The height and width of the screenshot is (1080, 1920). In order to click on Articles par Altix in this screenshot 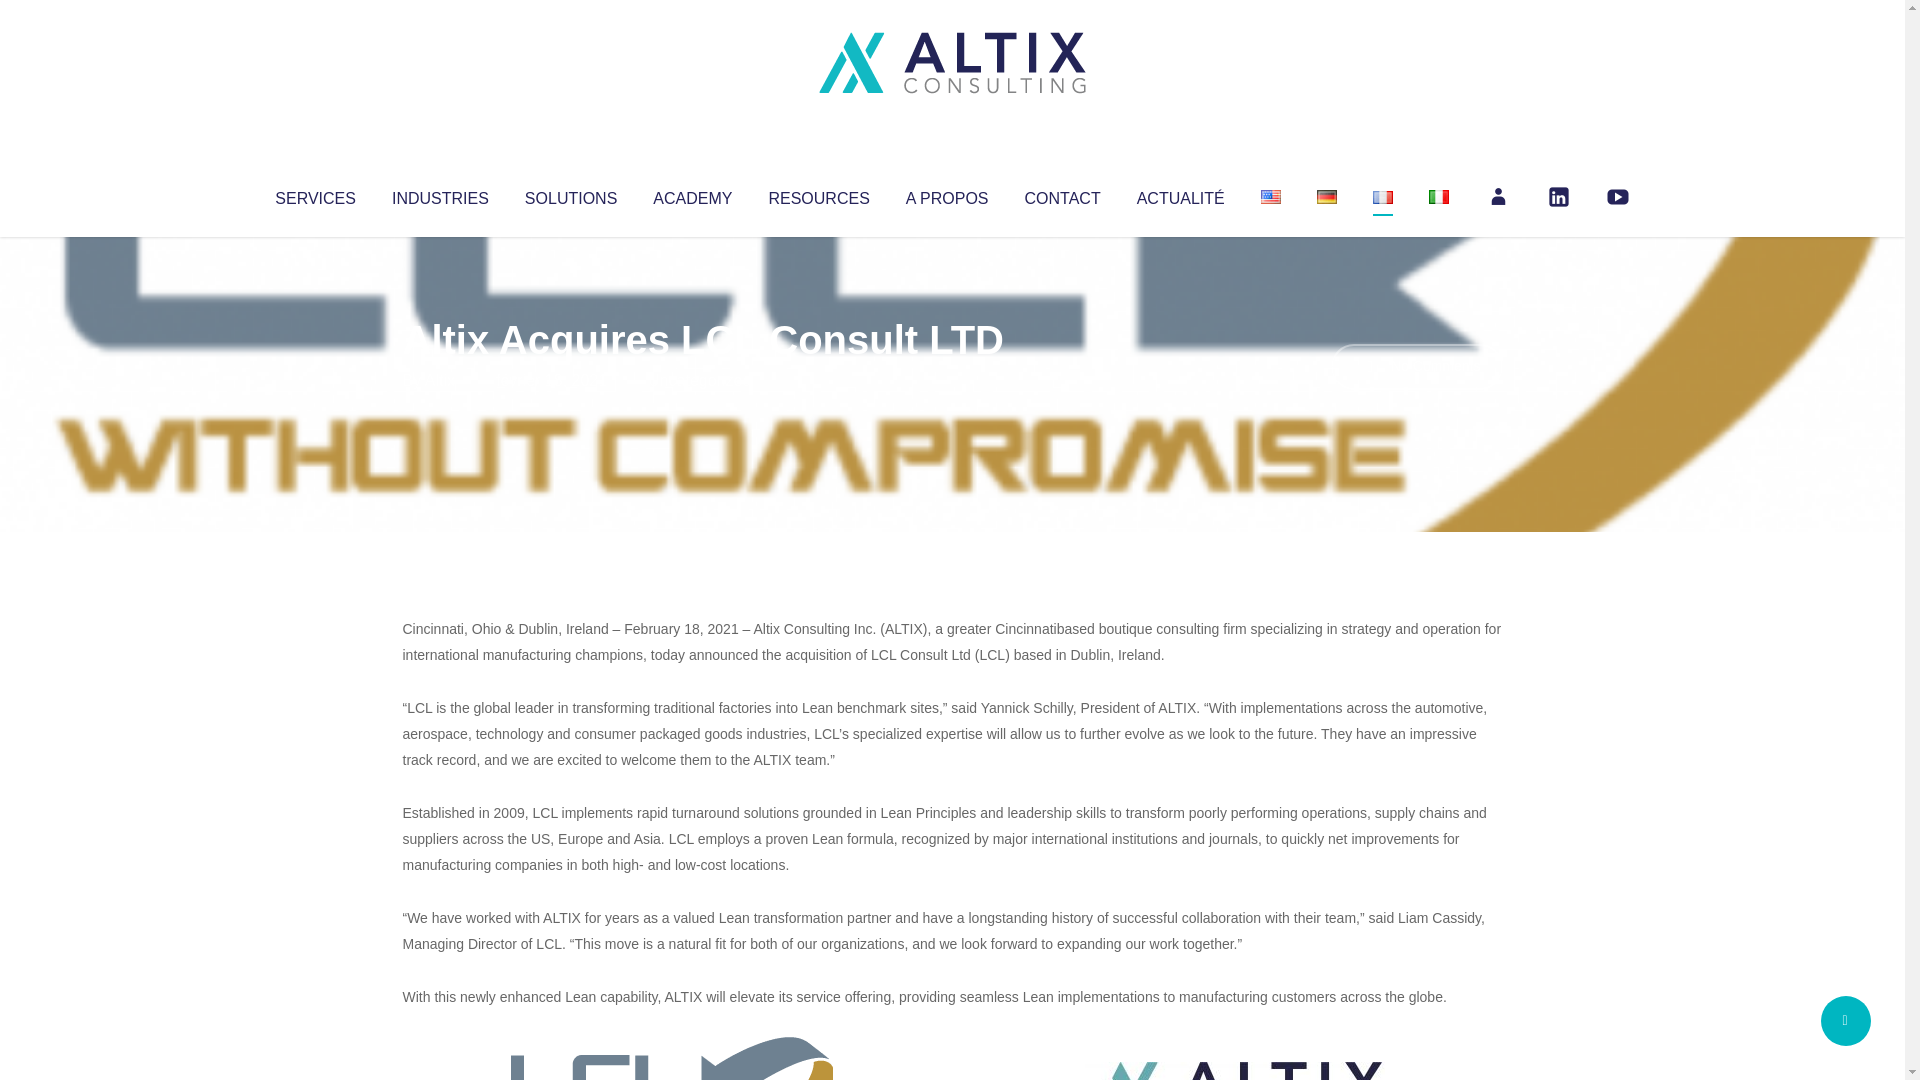, I will do `click(440, 380)`.